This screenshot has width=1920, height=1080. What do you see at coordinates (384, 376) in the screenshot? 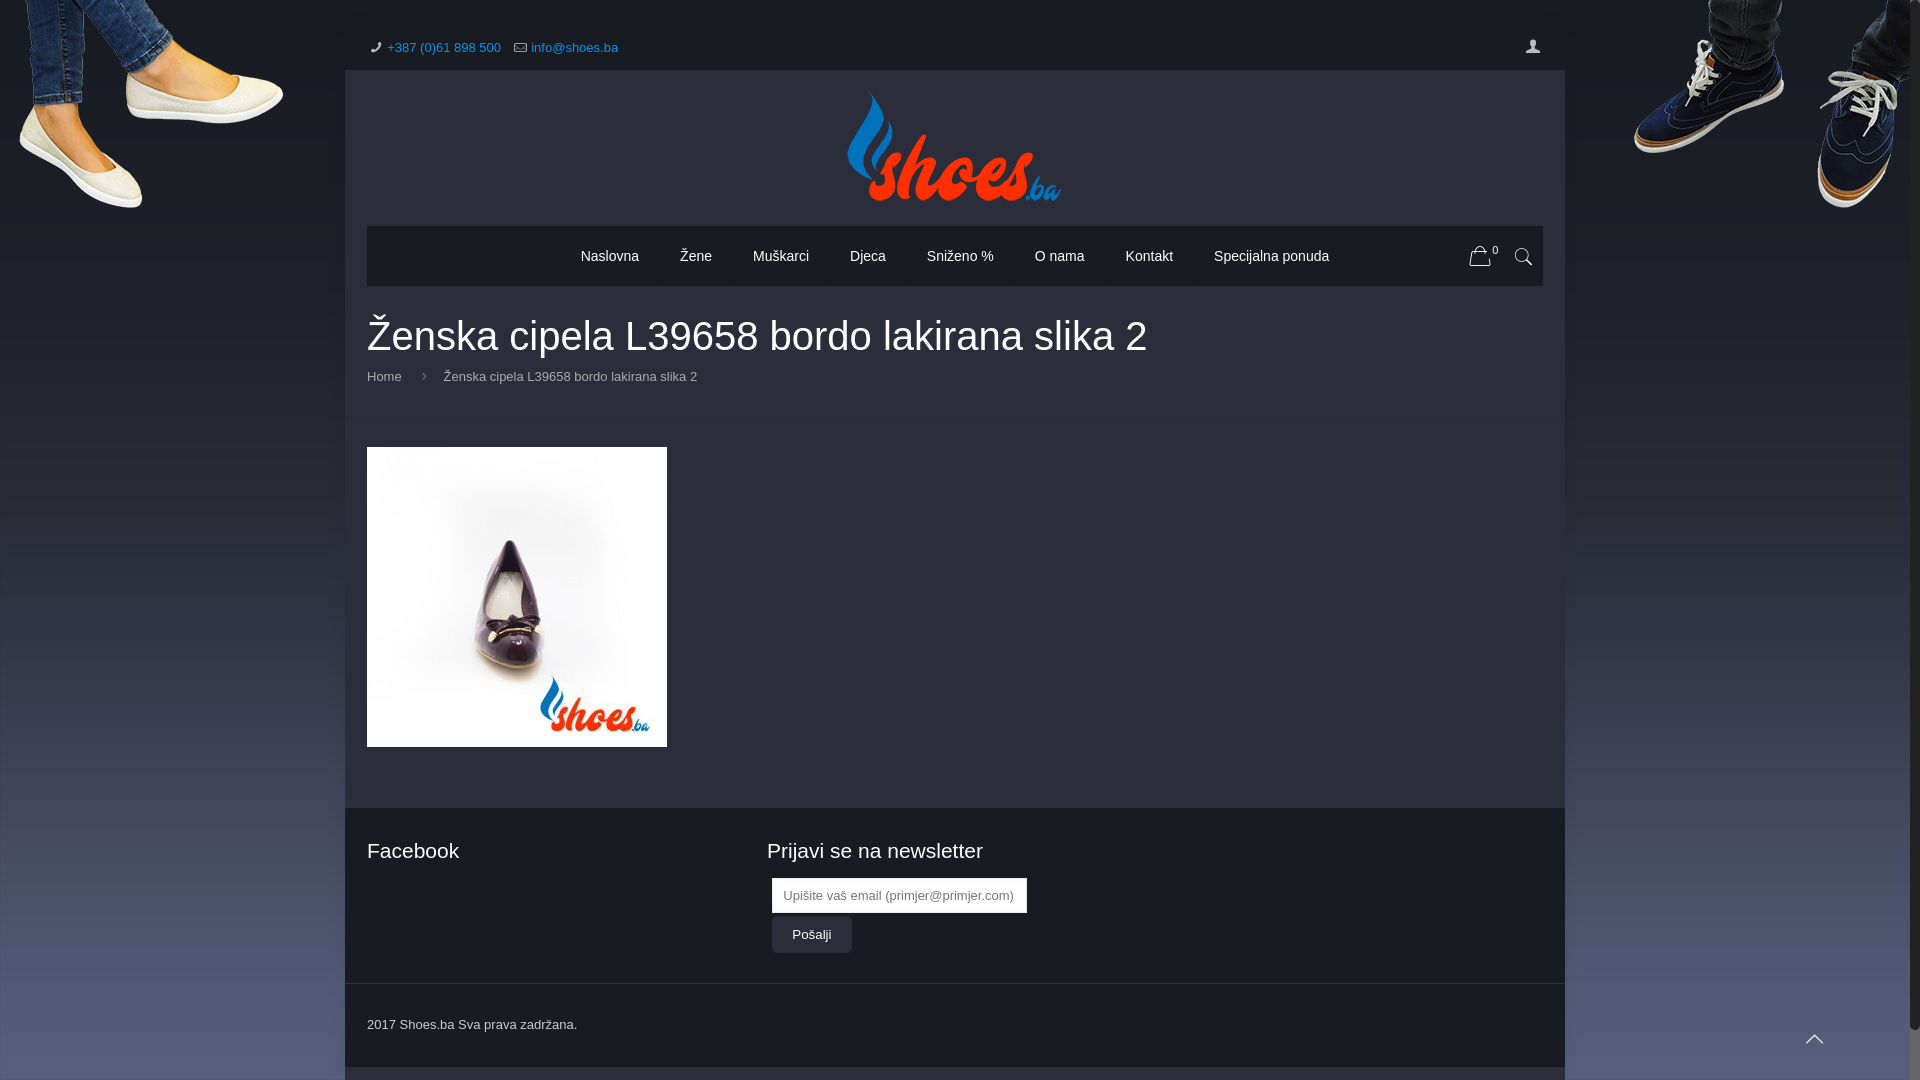
I see `Home` at bounding box center [384, 376].